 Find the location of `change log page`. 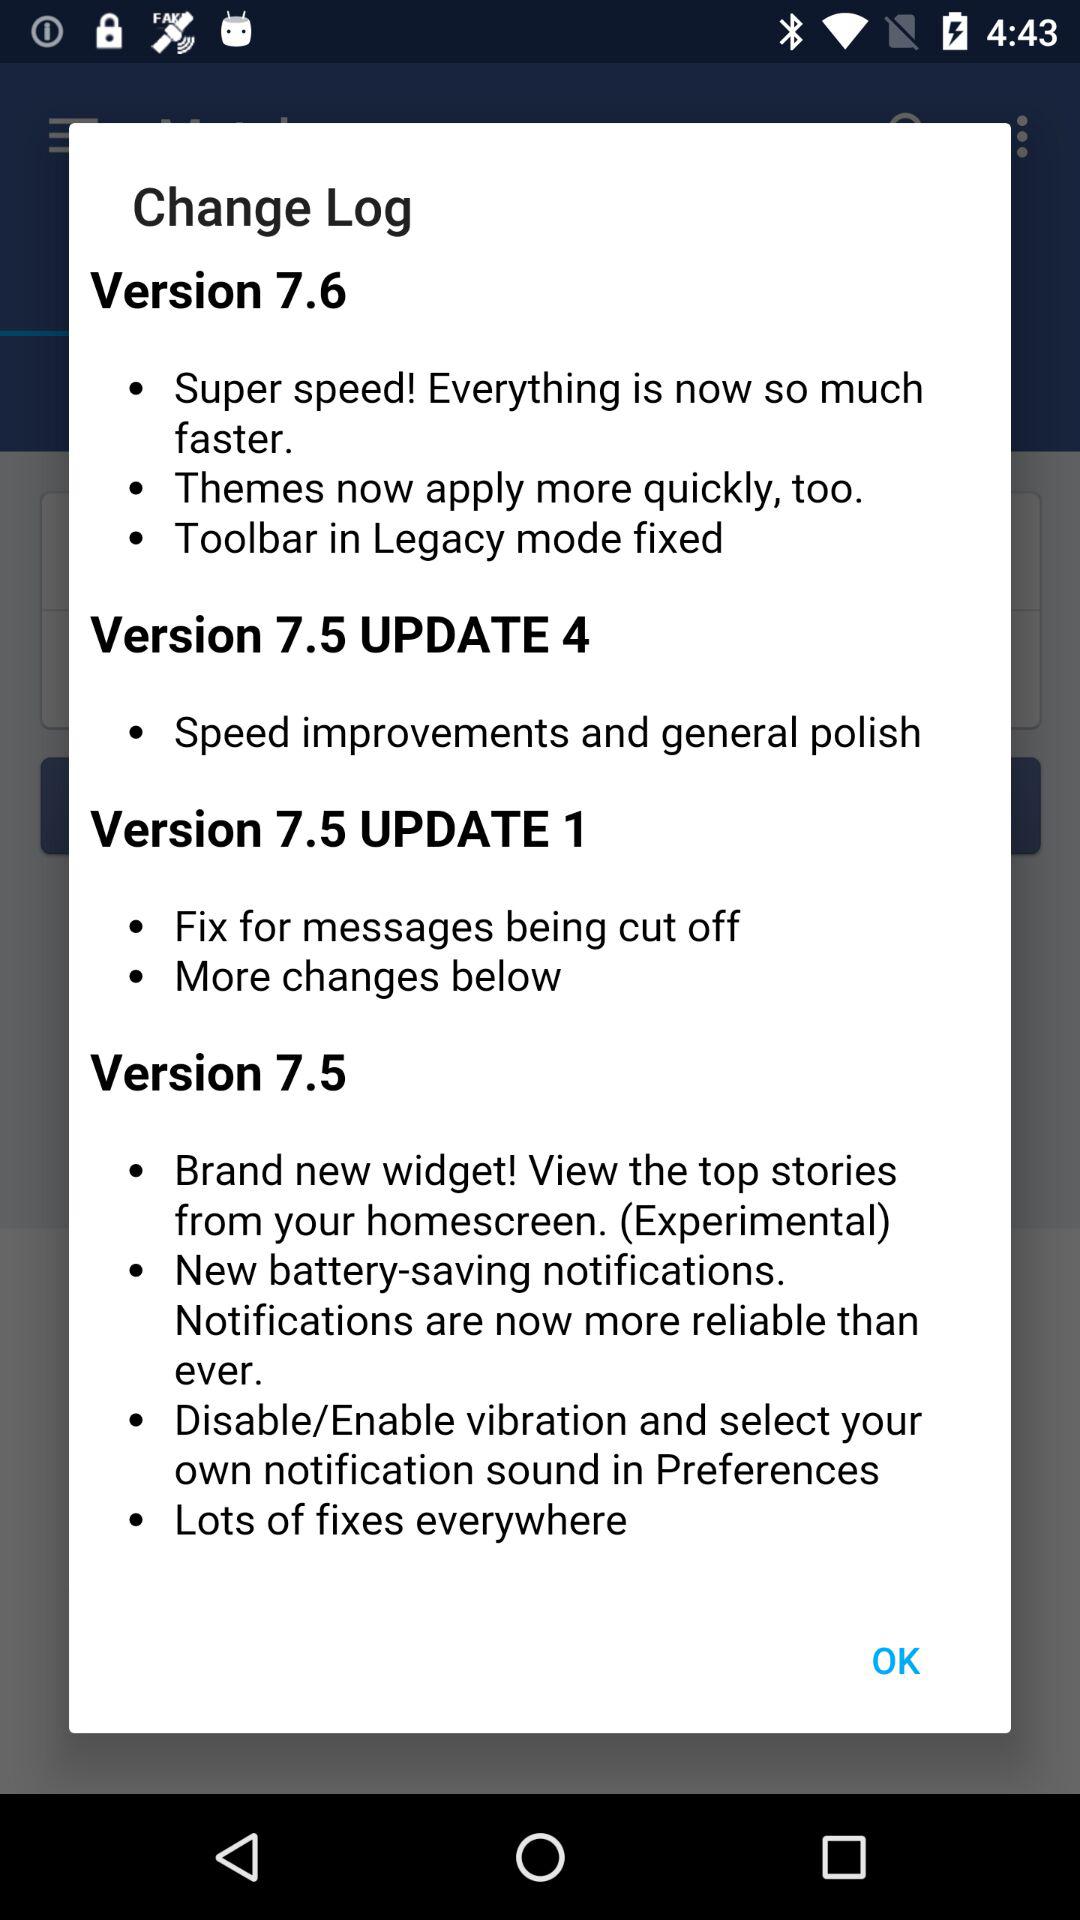

change log page is located at coordinates (540, 913).